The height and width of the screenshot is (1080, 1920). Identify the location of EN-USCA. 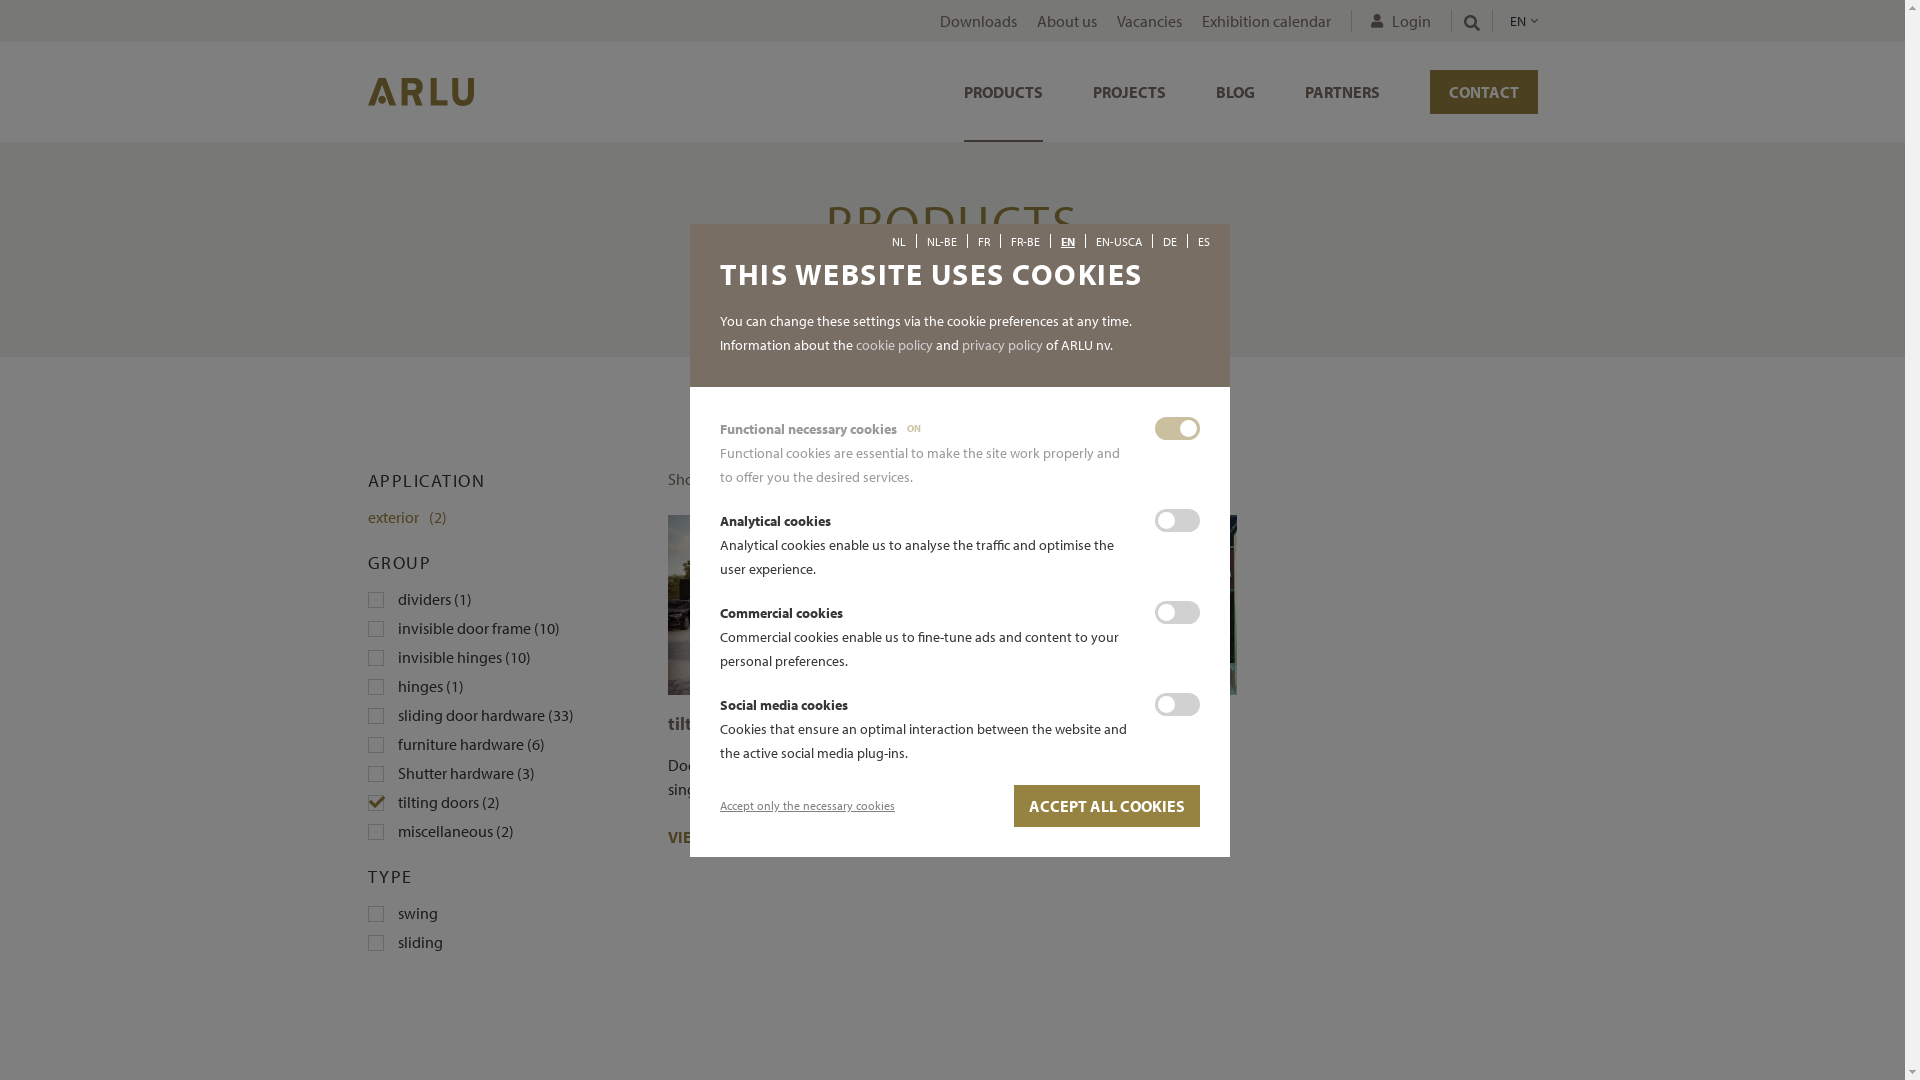
(1119, 242).